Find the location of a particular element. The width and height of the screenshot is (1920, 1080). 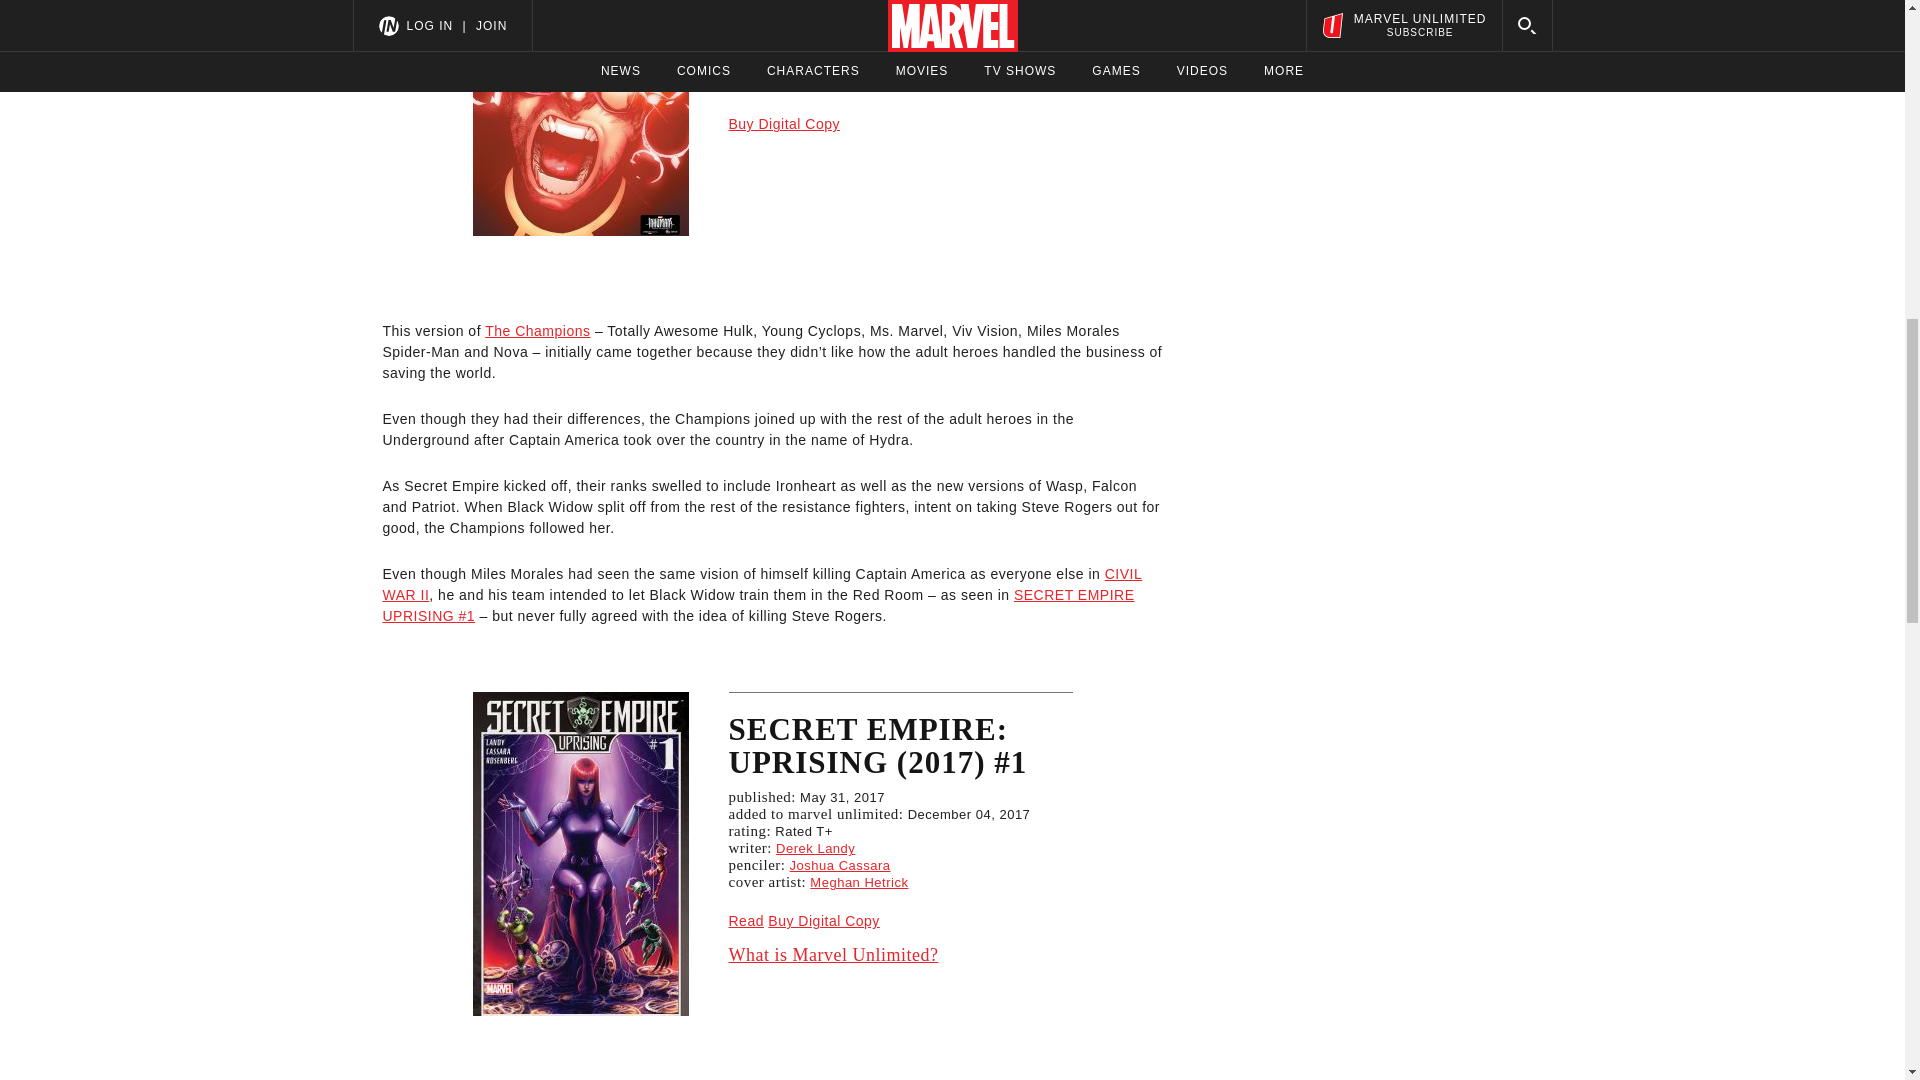

The Champions is located at coordinates (537, 330).